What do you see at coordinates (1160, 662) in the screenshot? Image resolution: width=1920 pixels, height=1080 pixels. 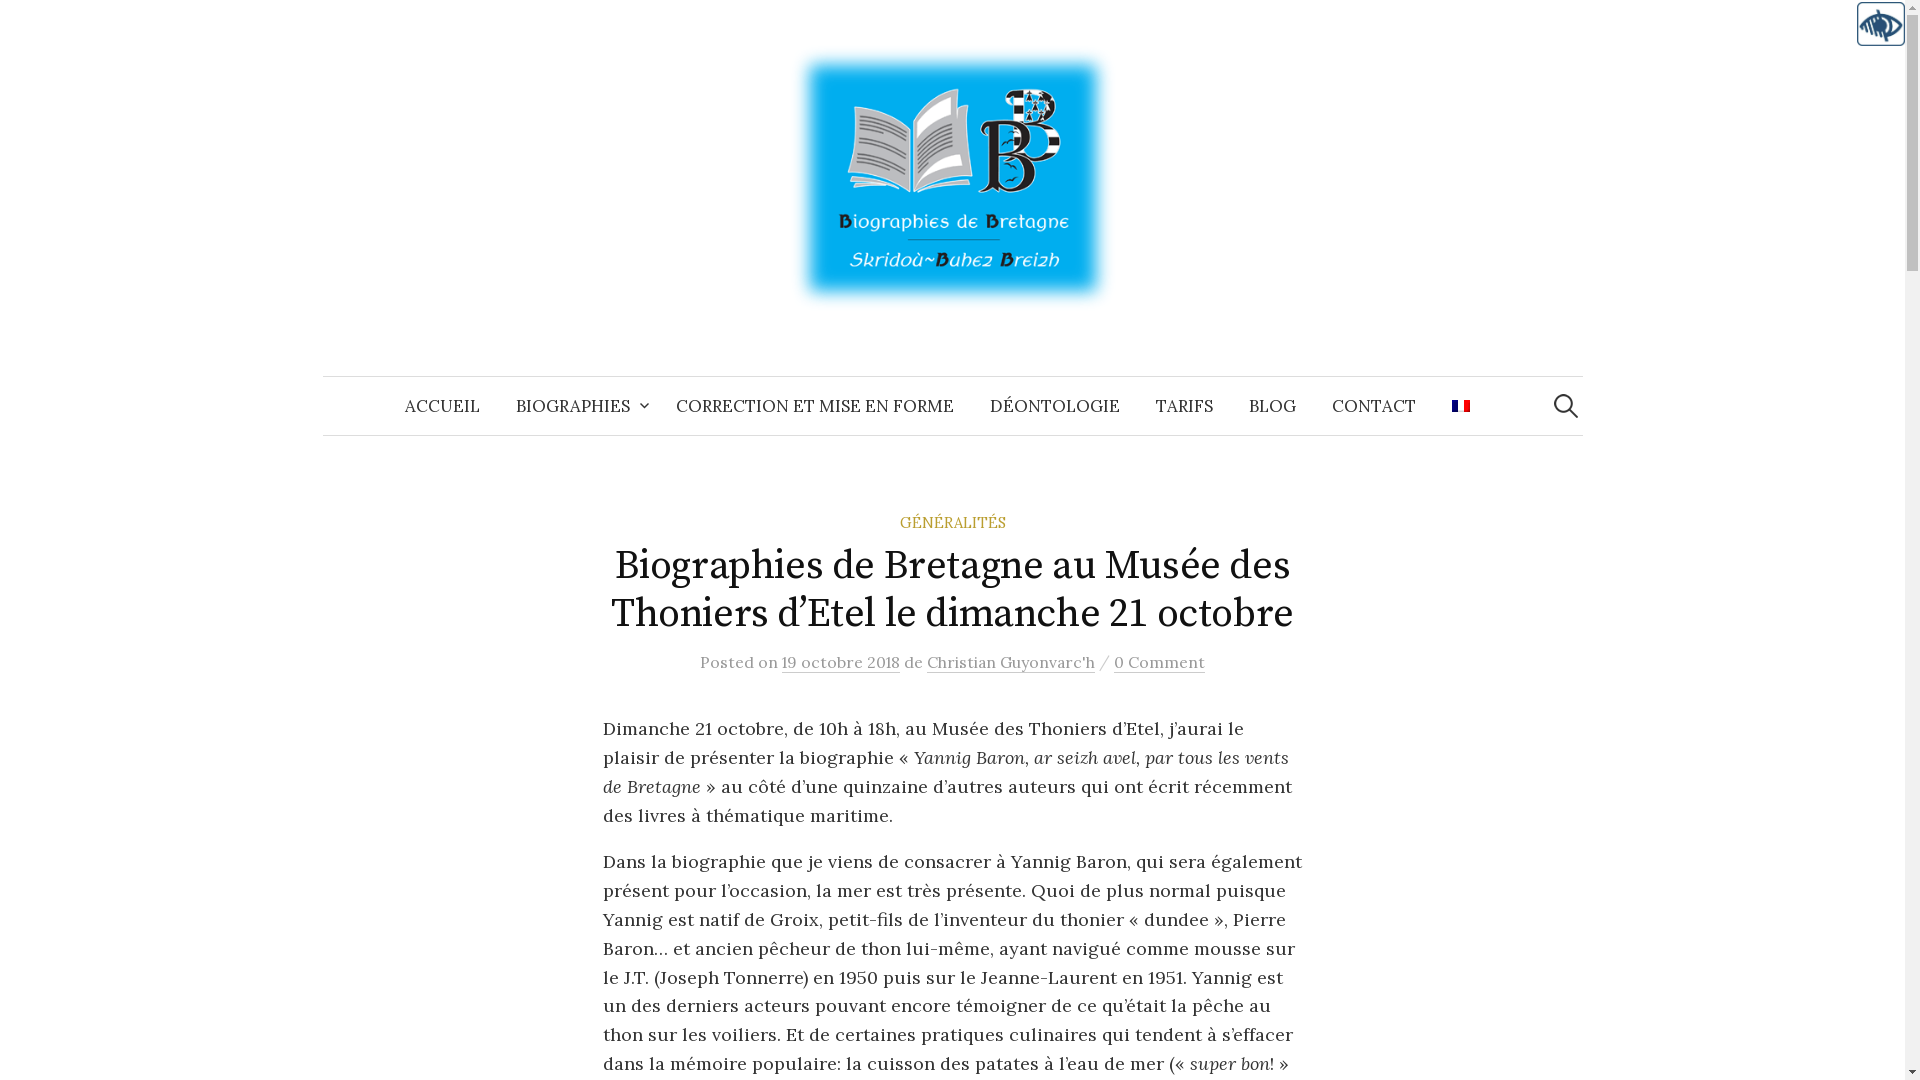 I see `0 Comment` at bounding box center [1160, 662].